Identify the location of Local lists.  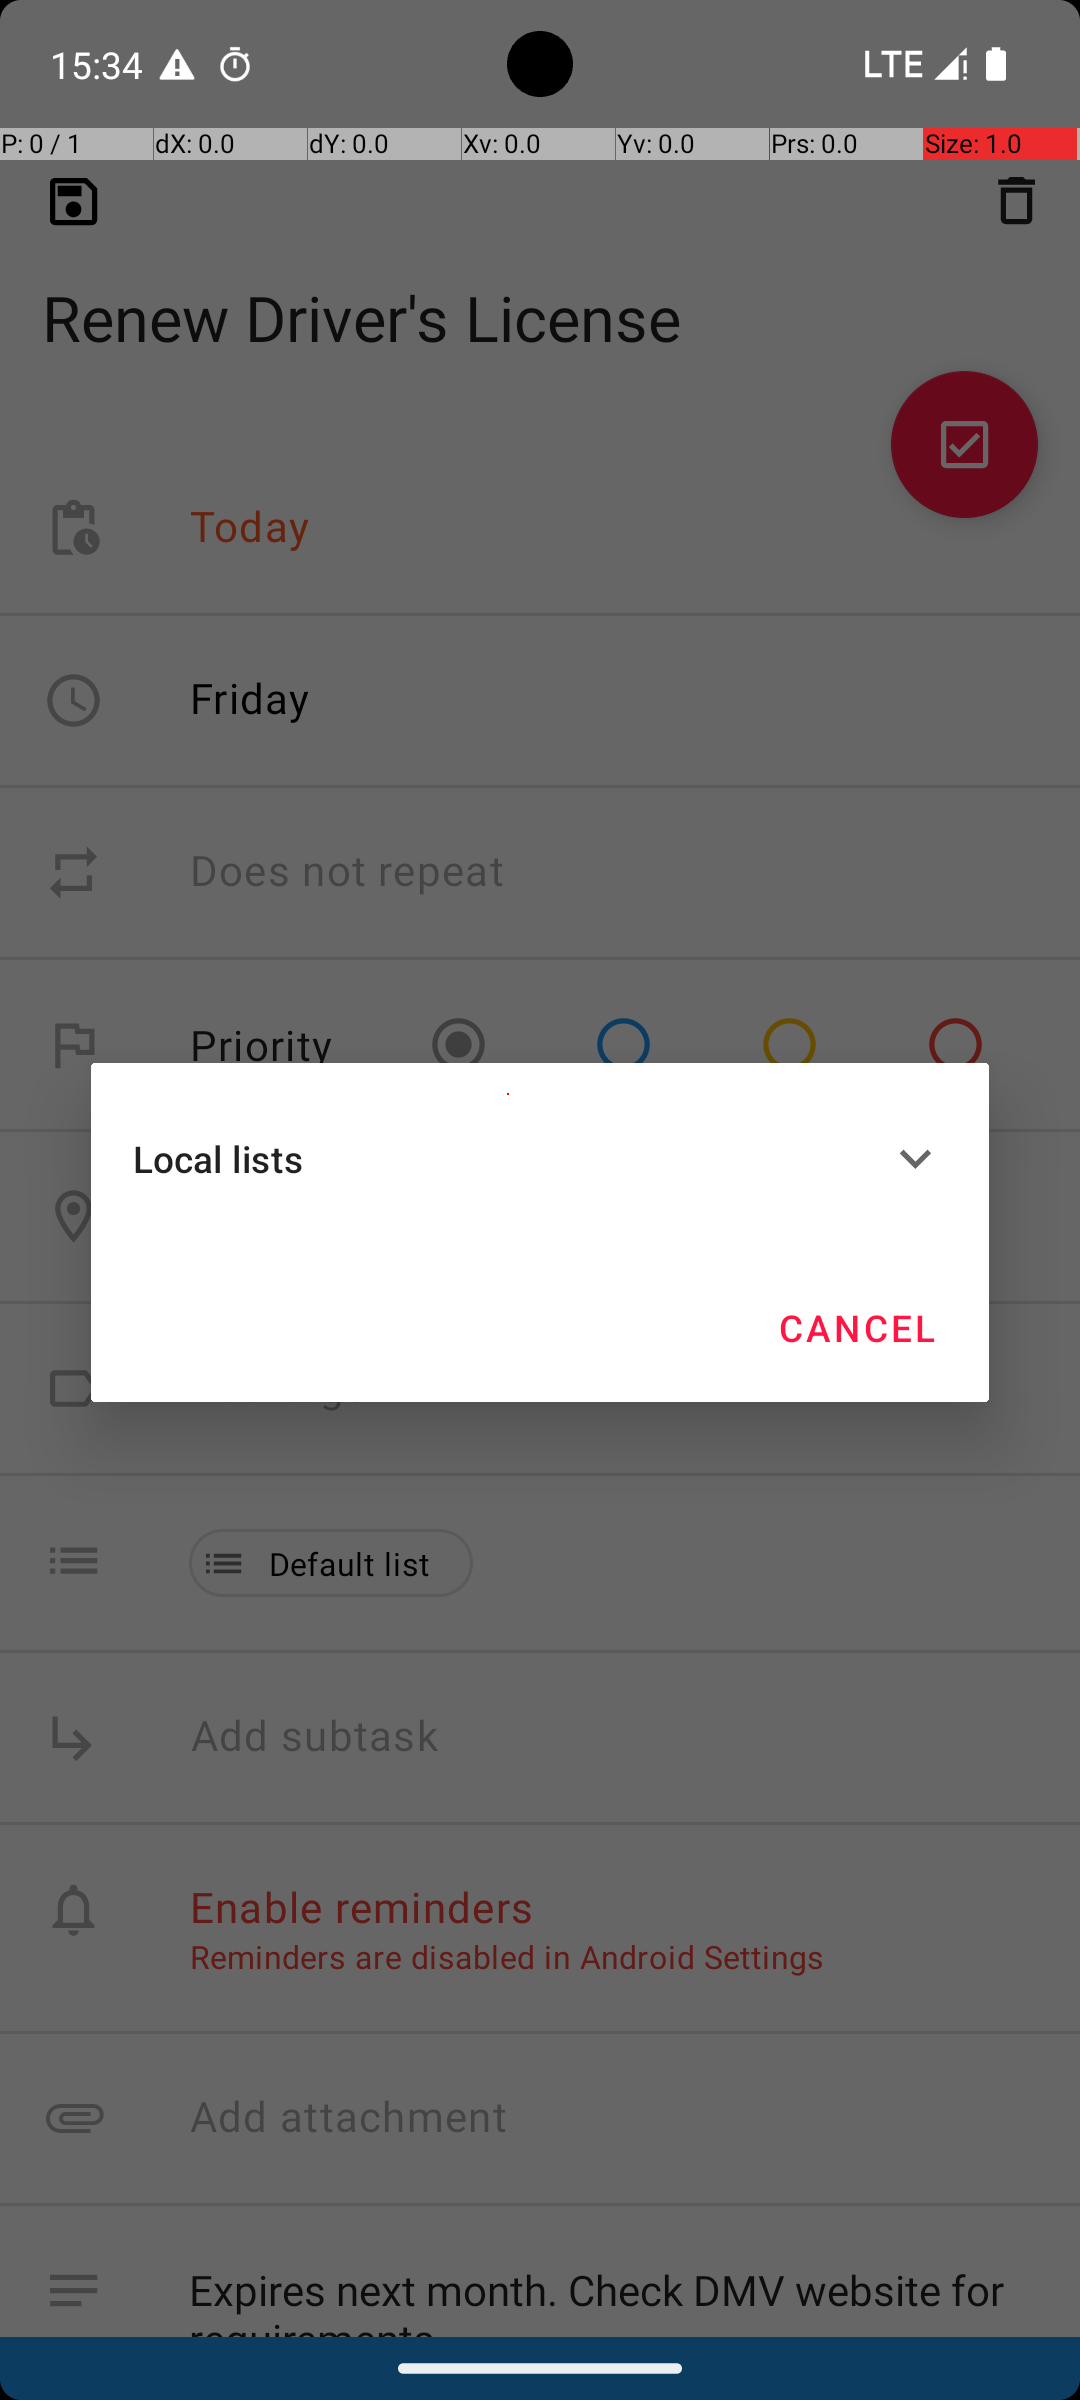
(508, 1158).